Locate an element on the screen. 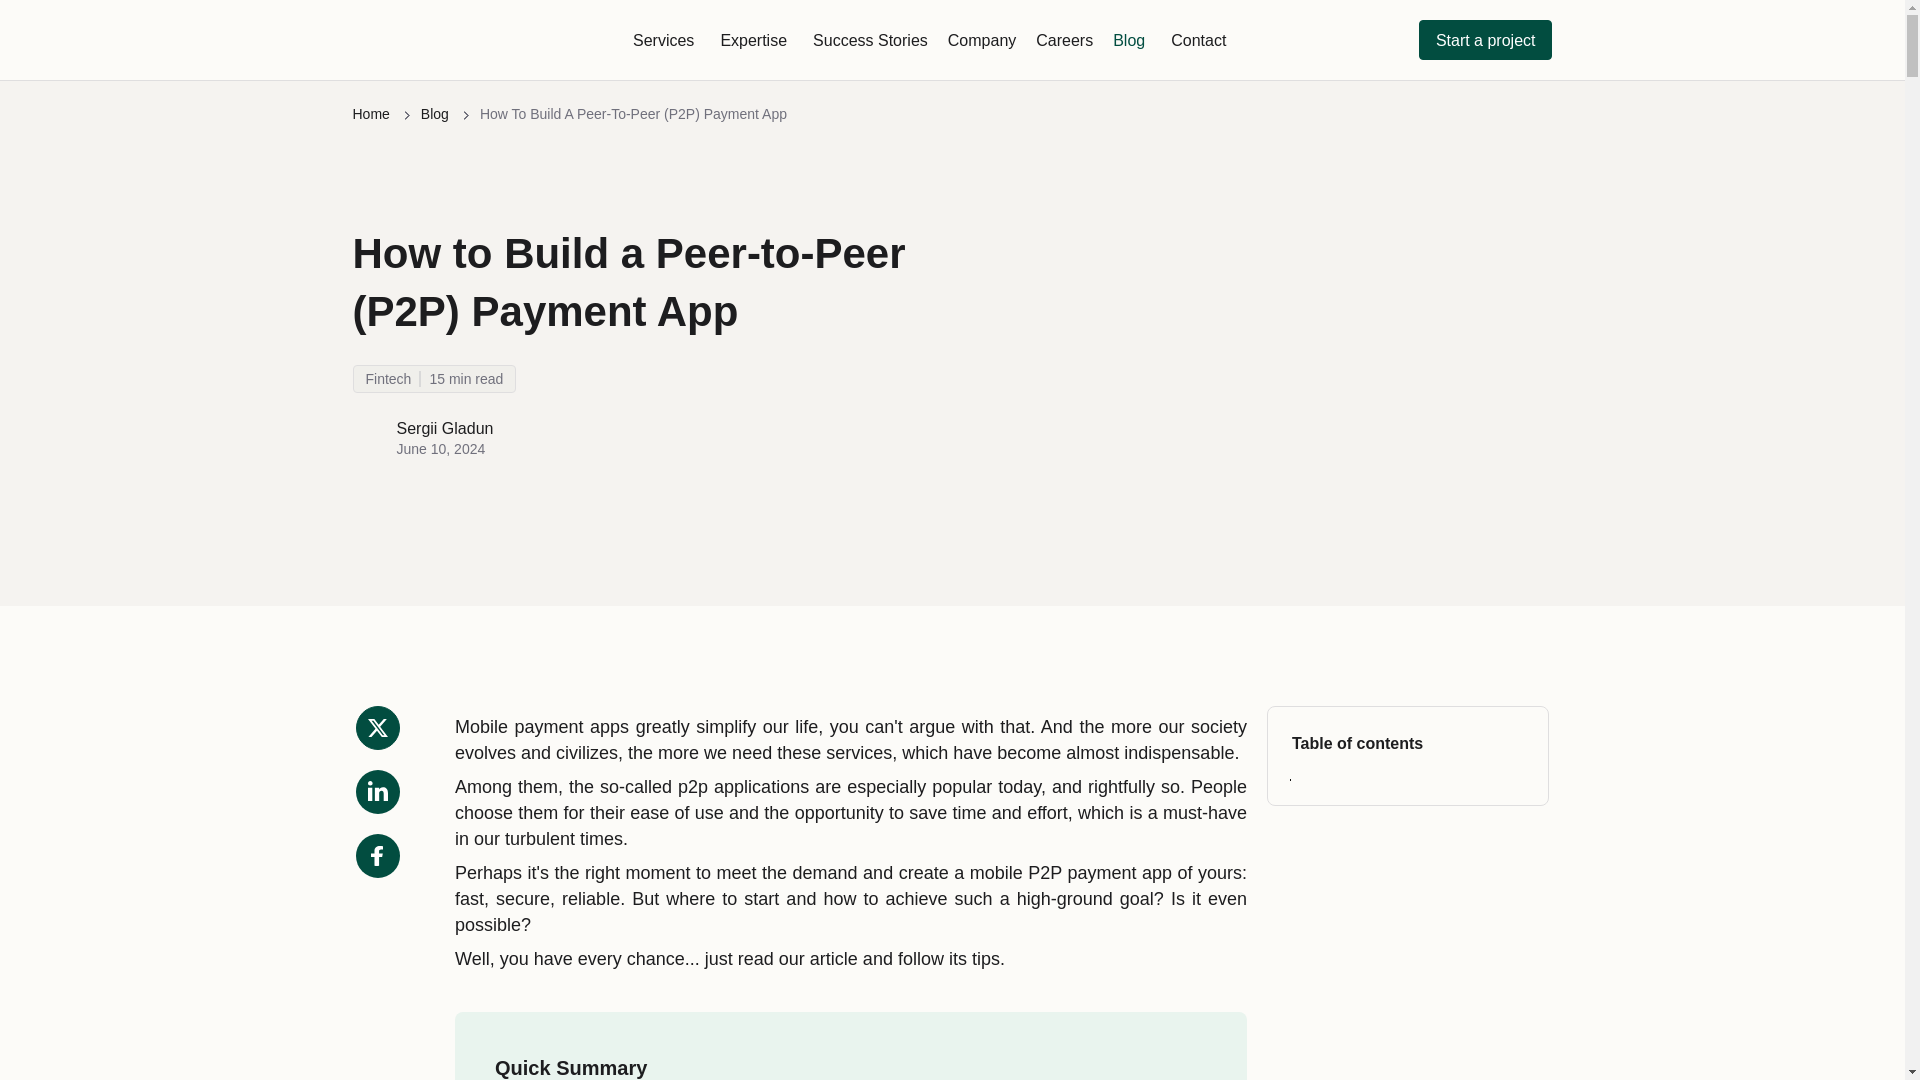 The width and height of the screenshot is (1920, 1080). Company is located at coordinates (1128, 40).